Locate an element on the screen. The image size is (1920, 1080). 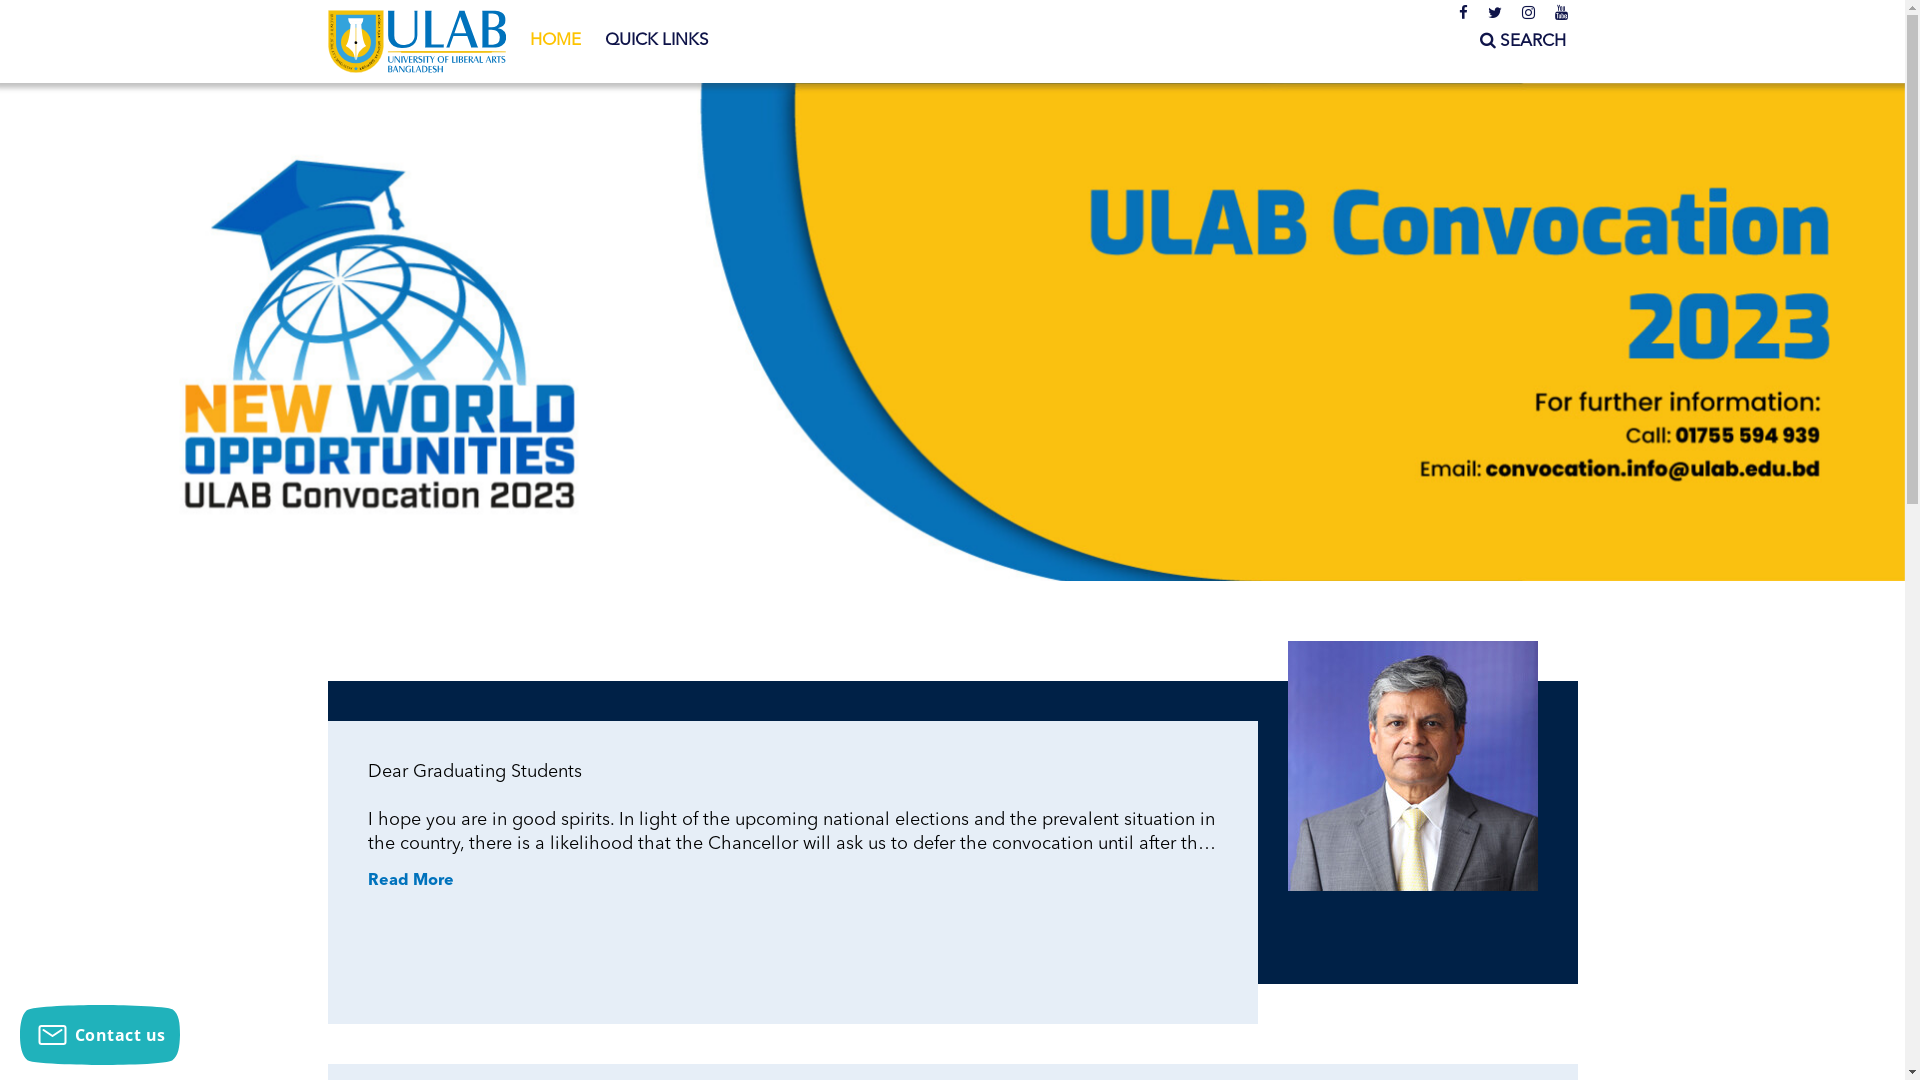
Read More is located at coordinates (411, 881).